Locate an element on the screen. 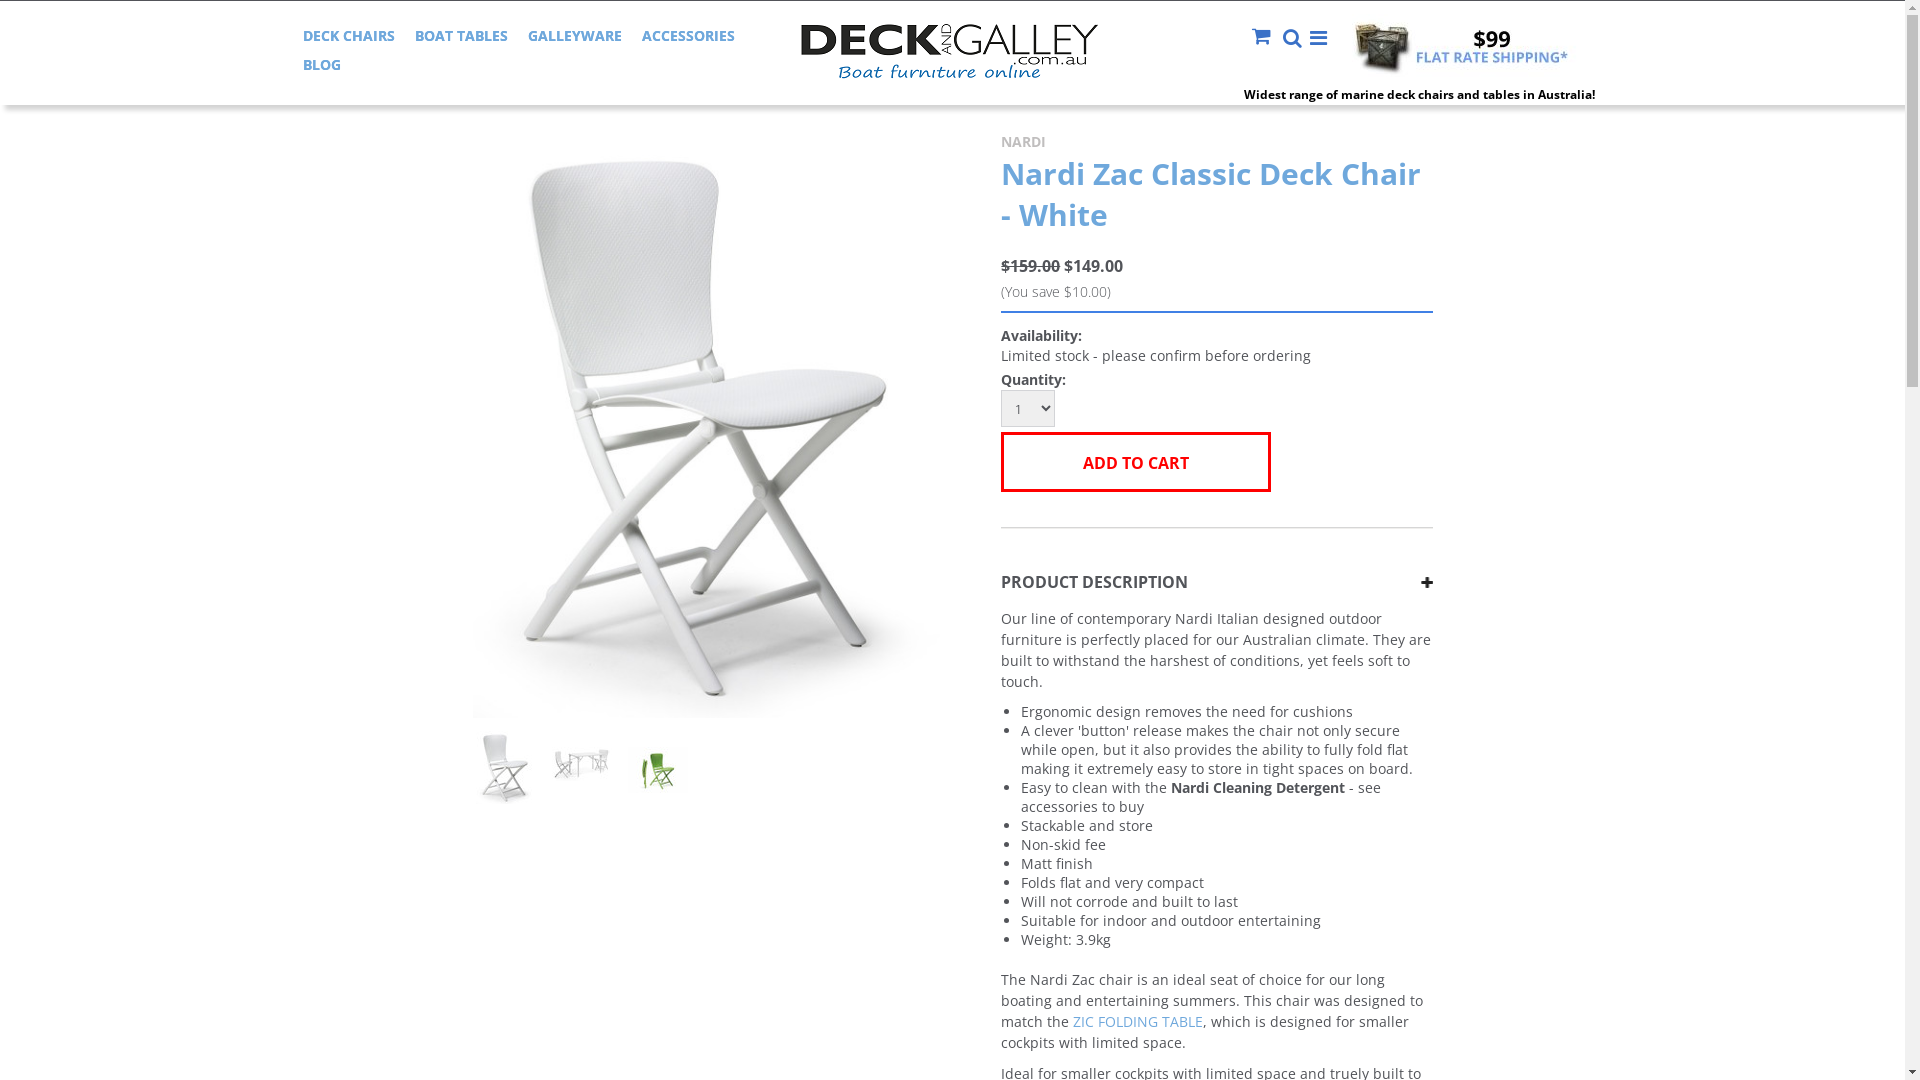 The image size is (1920, 1080). Image 1 is located at coordinates (506, 768).